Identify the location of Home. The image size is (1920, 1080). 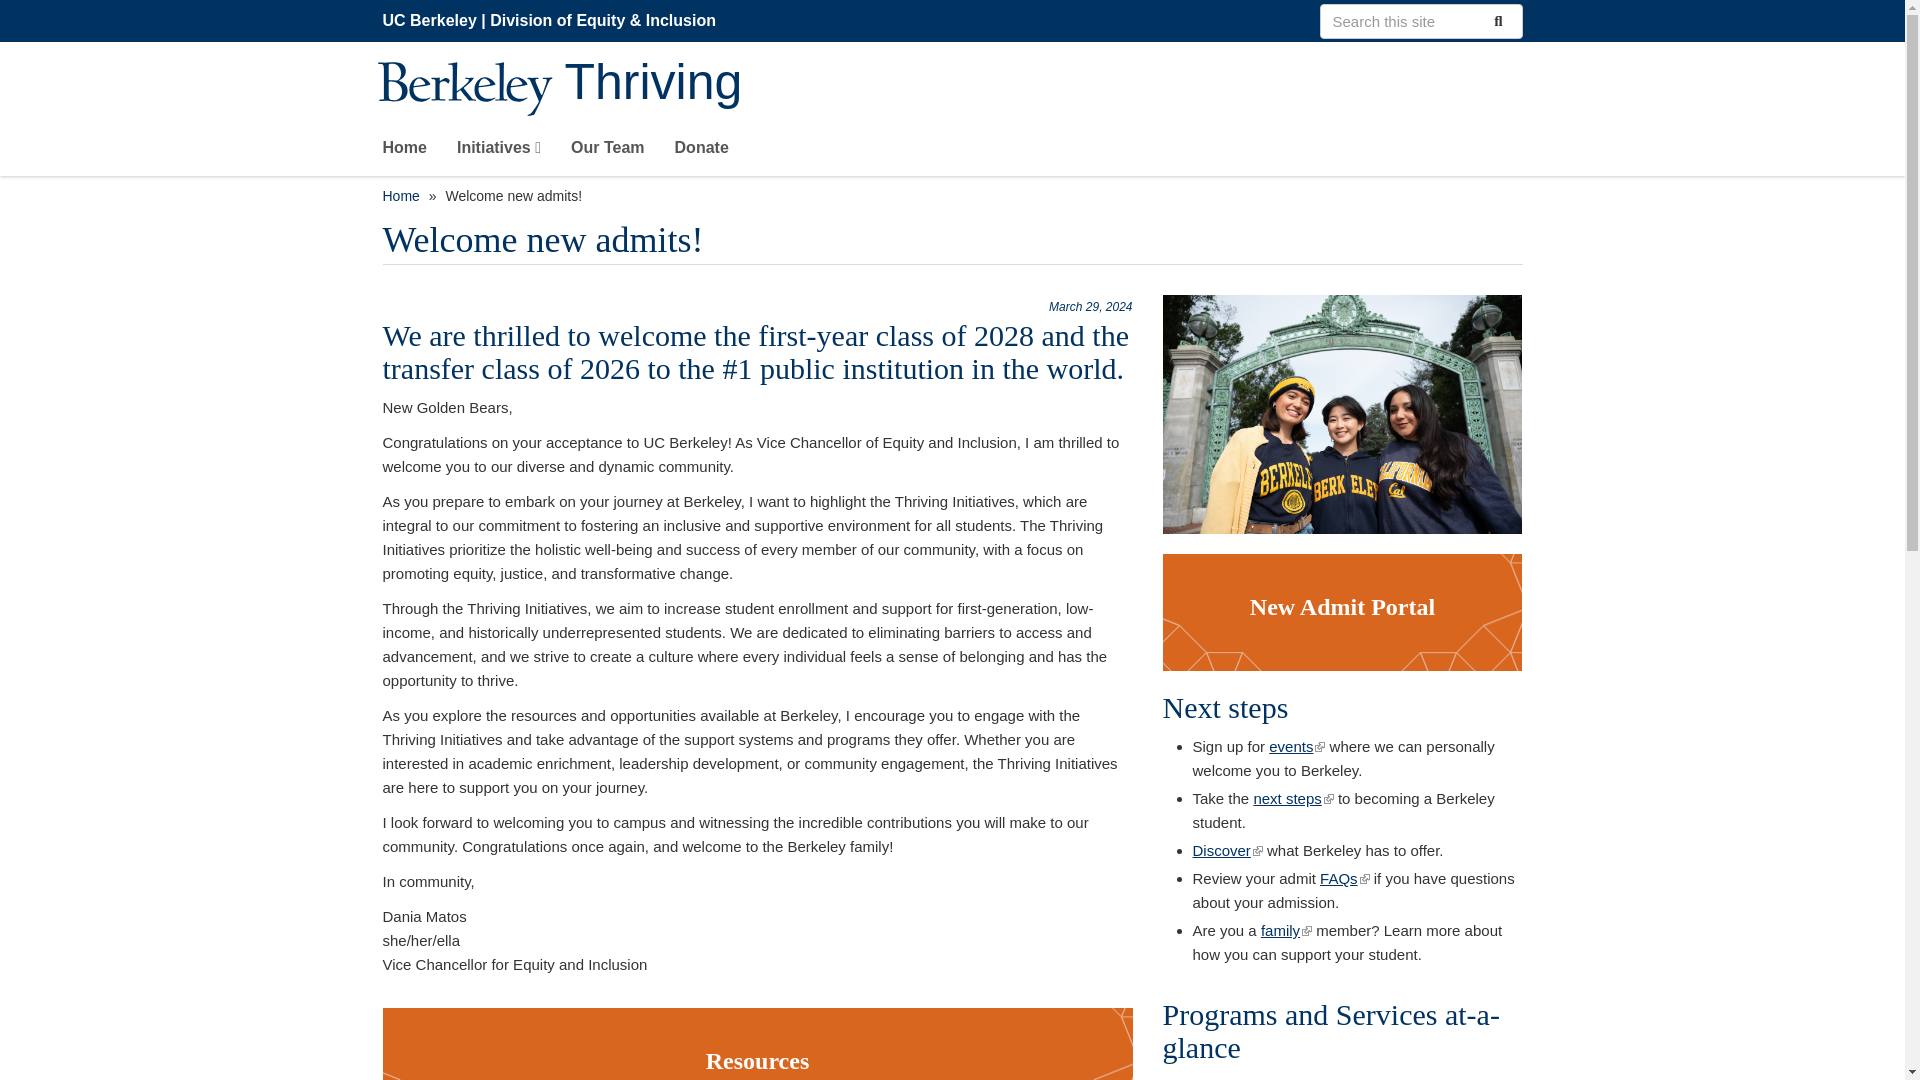
(404, 152).